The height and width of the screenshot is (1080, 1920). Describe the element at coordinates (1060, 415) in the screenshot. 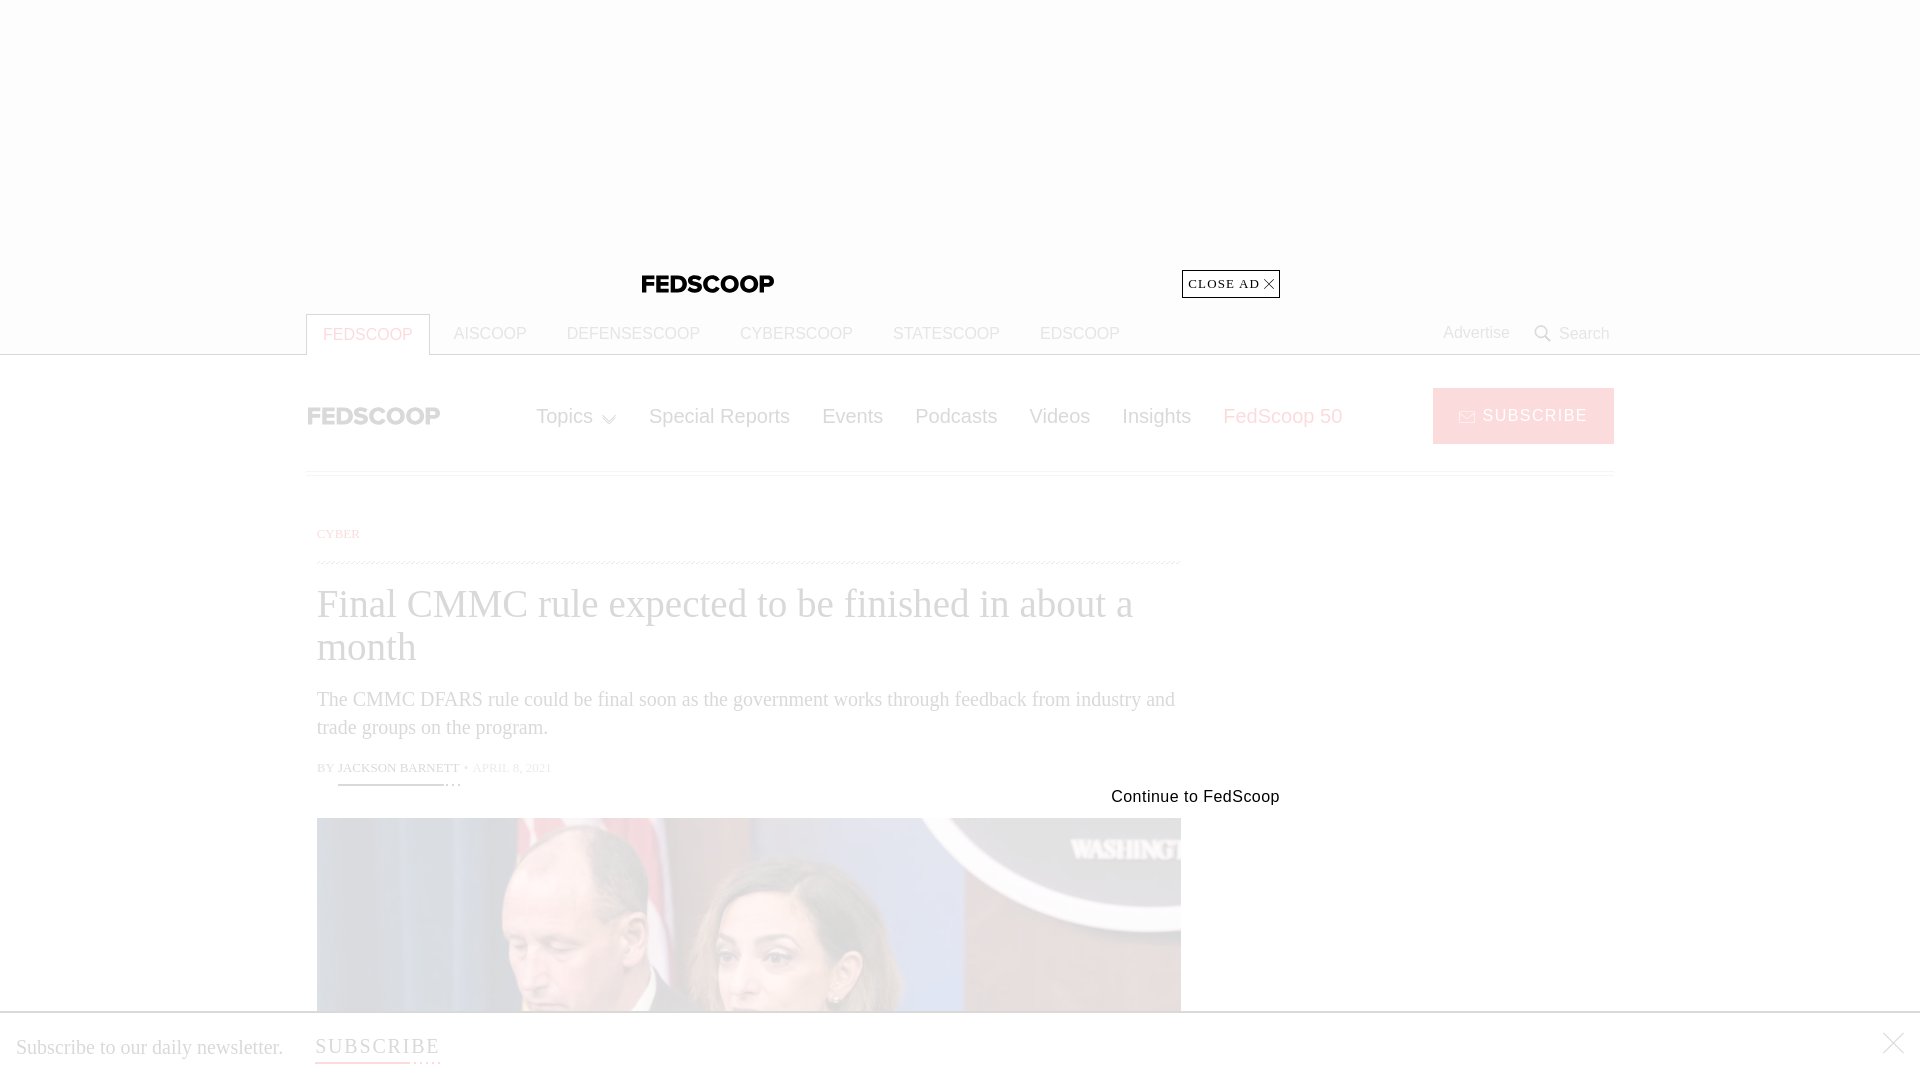

I see `Videos` at that location.